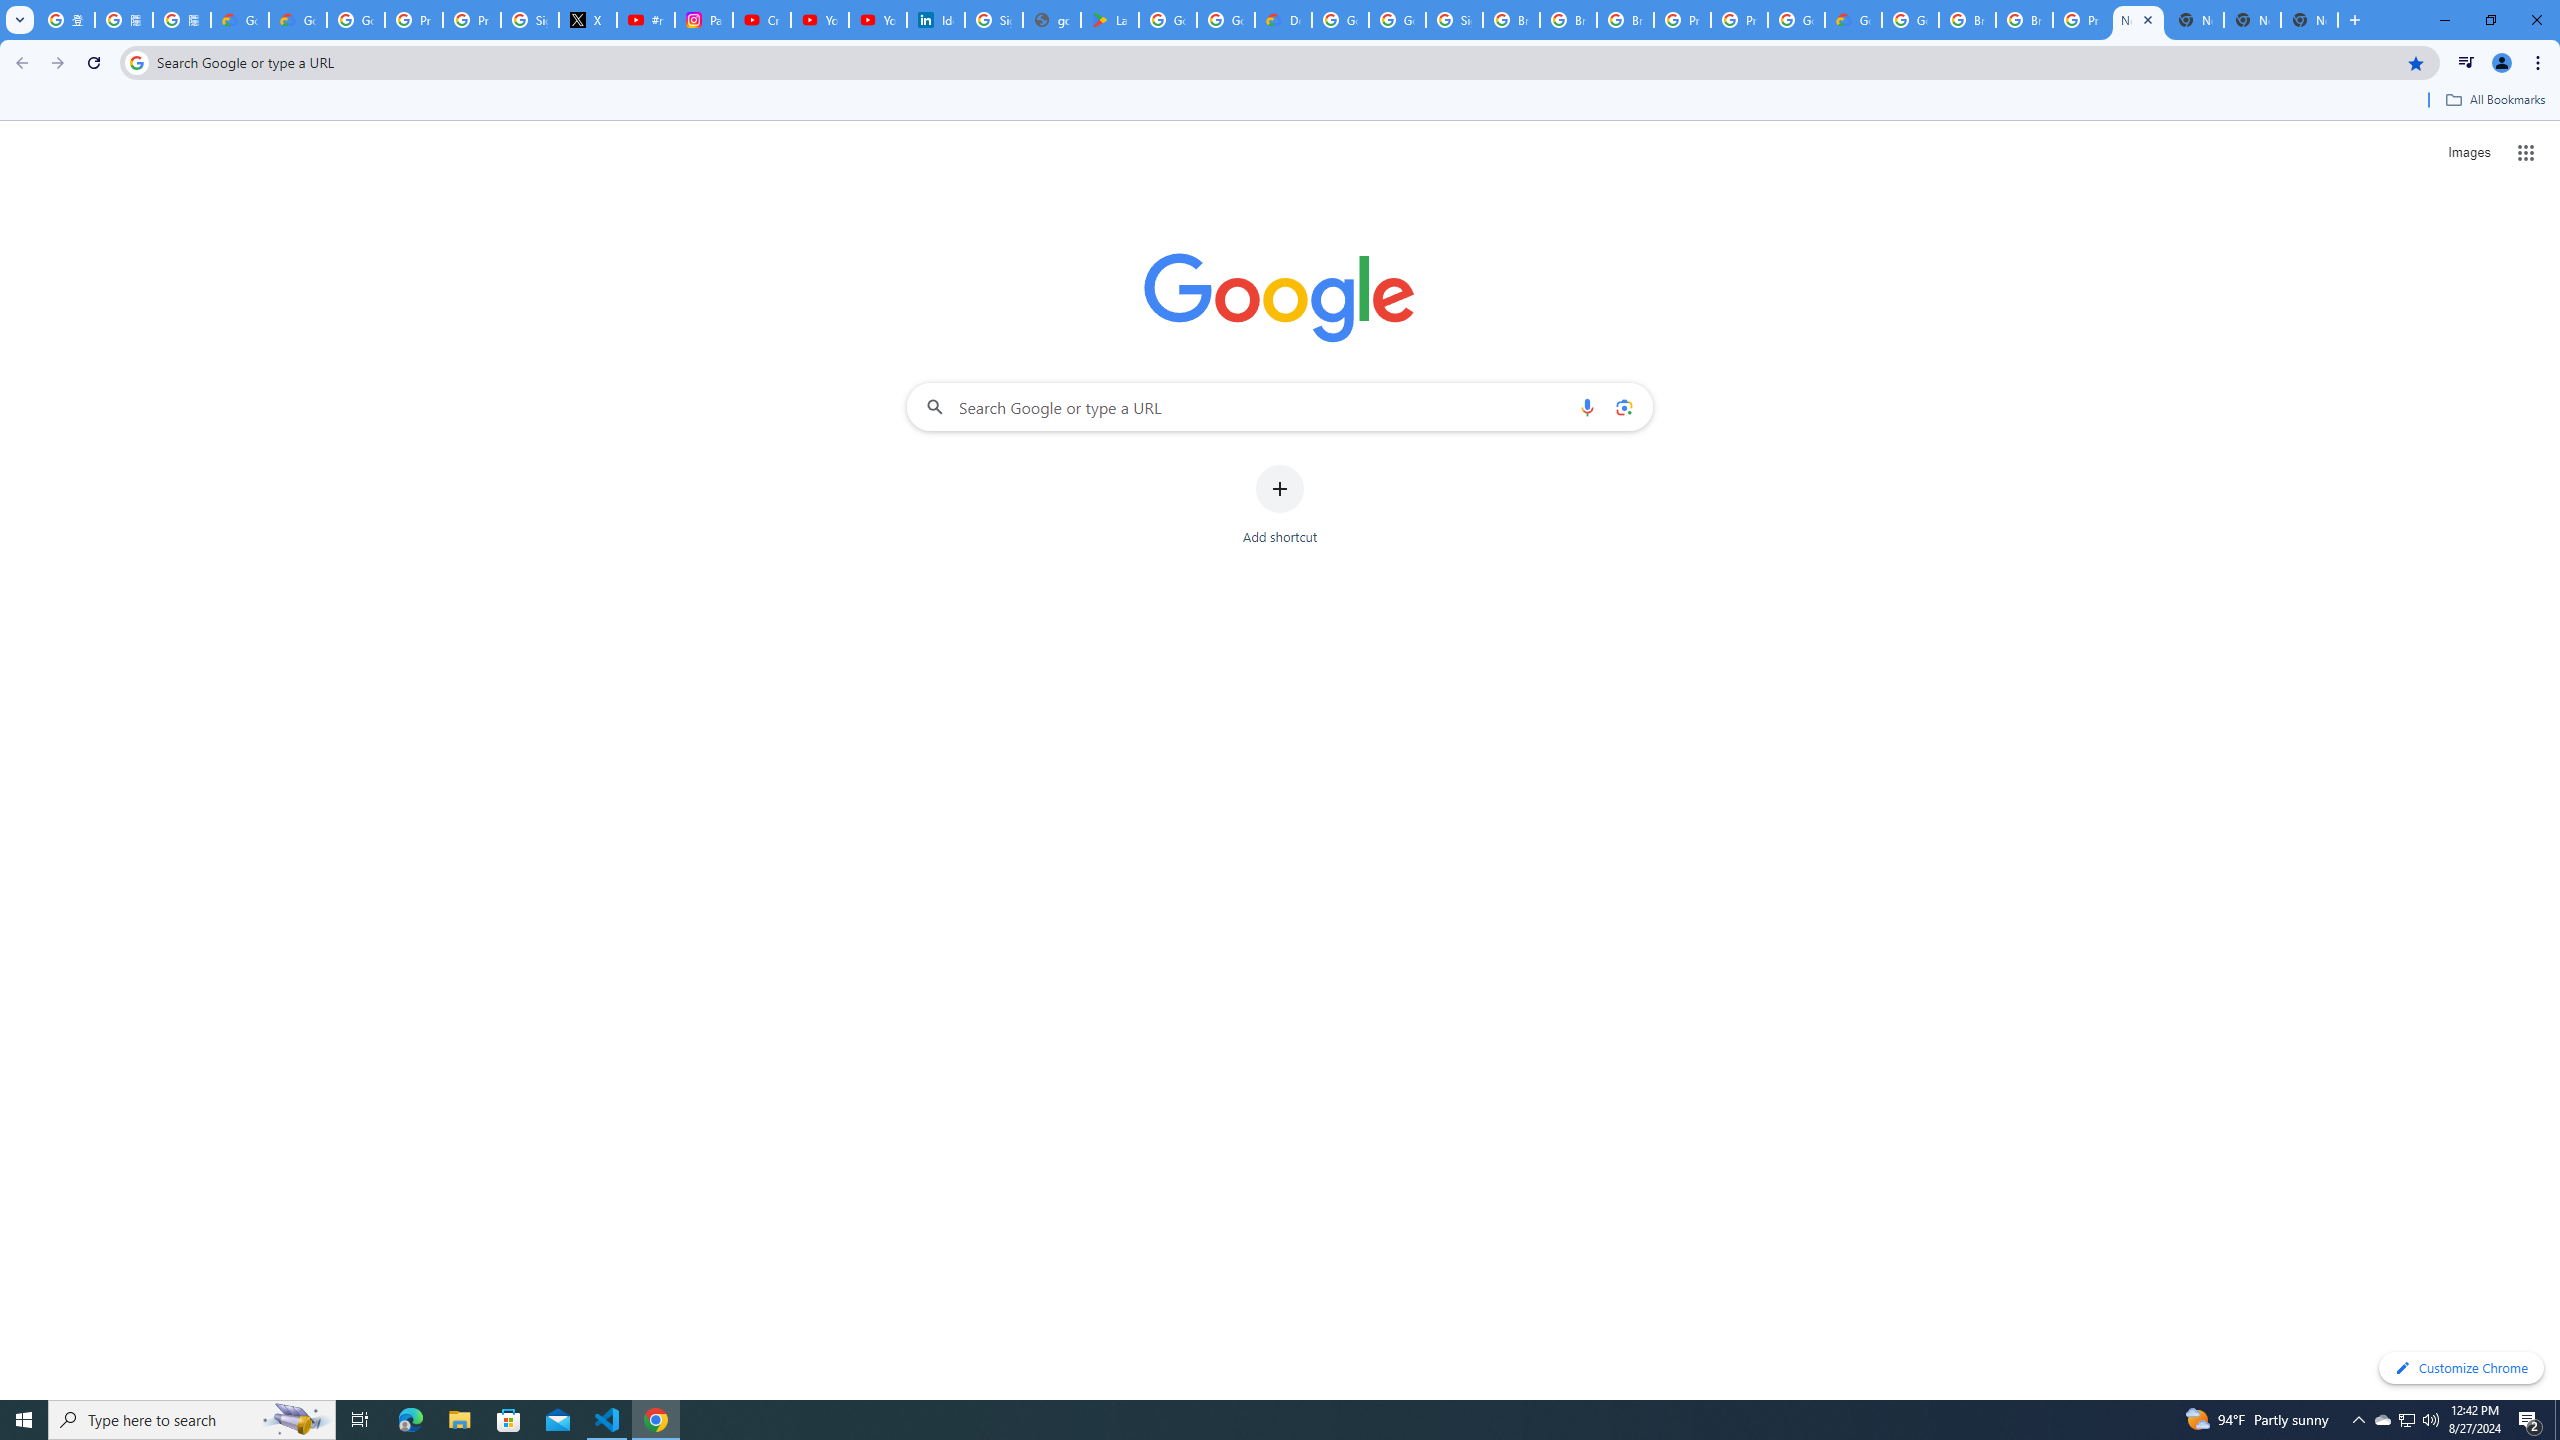 The image size is (2560, 1440). Describe the element at coordinates (1226, 20) in the screenshot. I see `Google Workspace - Specific Terms` at that location.